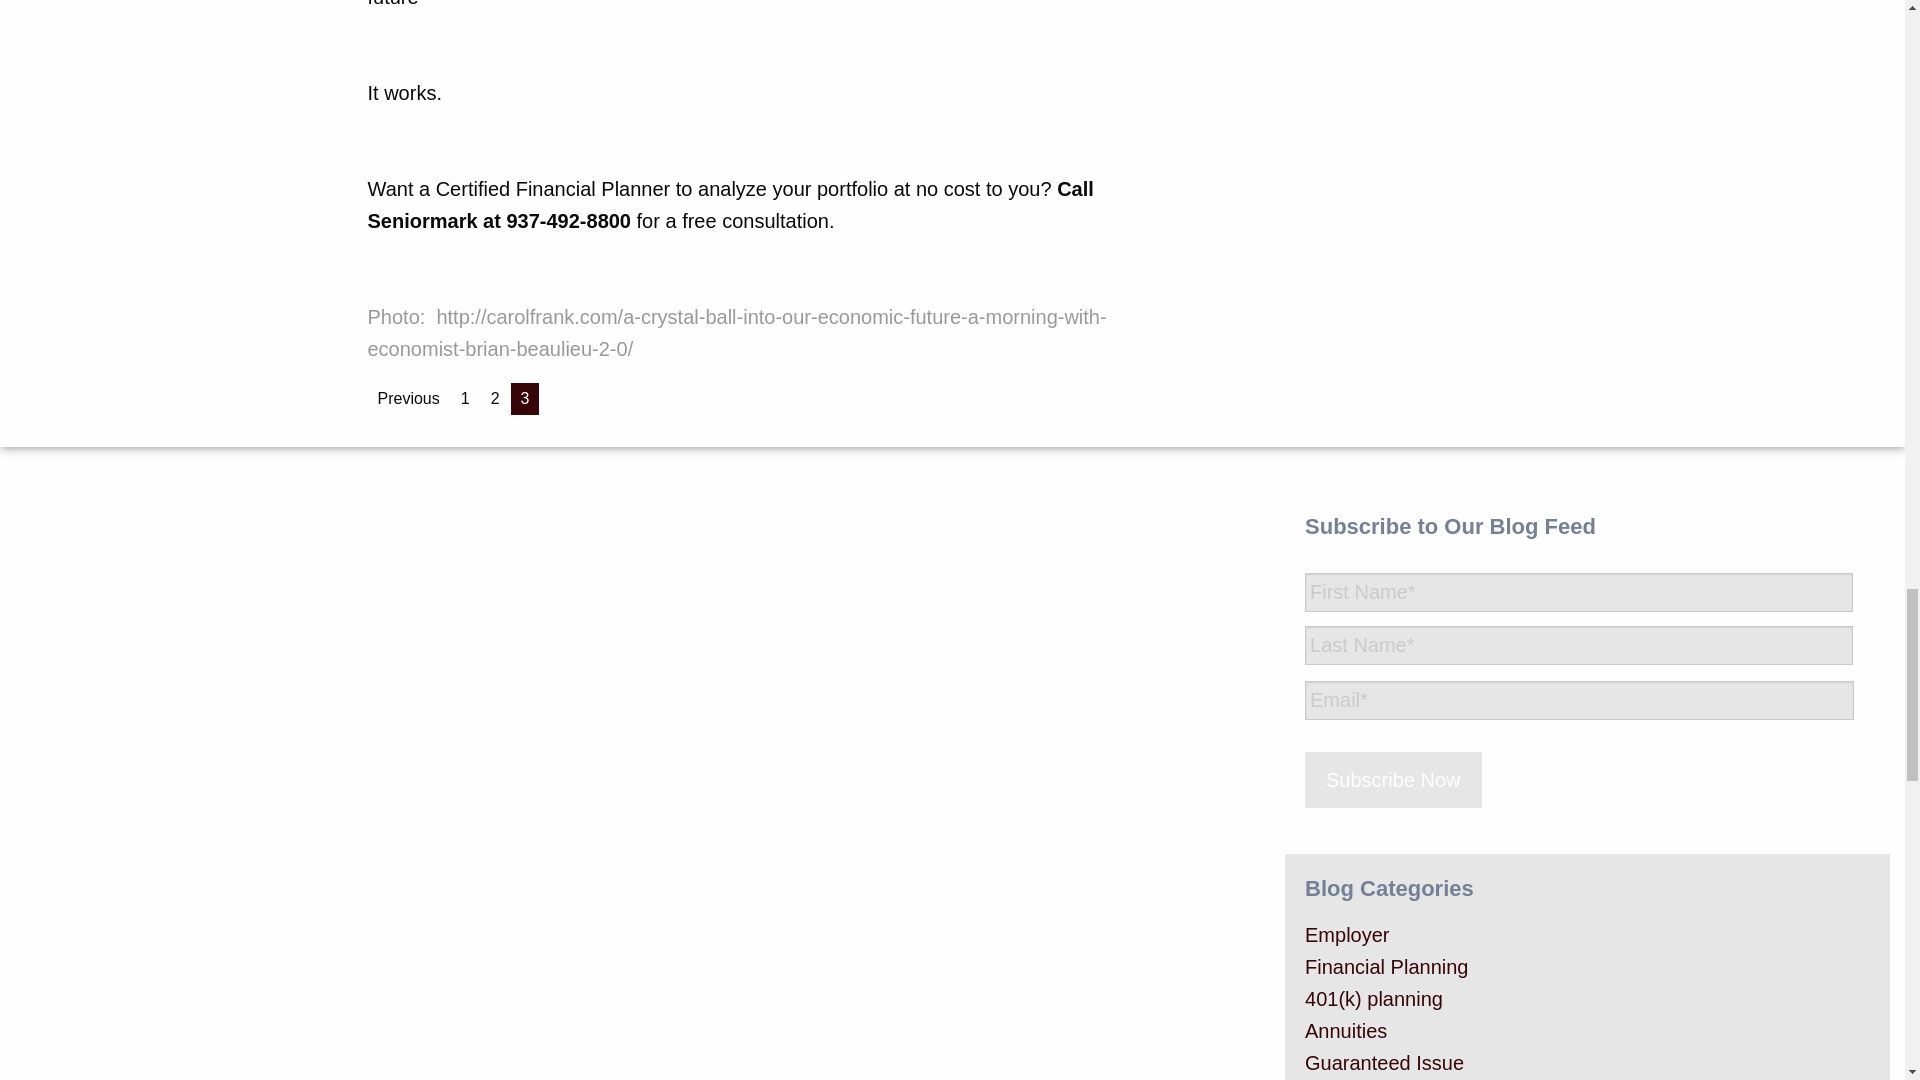 The width and height of the screenshot is (1920, 1080). What do you see at coordinates (1394, 779) in the screenshot?
I see `Subscribe Now` at bounding box center [1394, 779].